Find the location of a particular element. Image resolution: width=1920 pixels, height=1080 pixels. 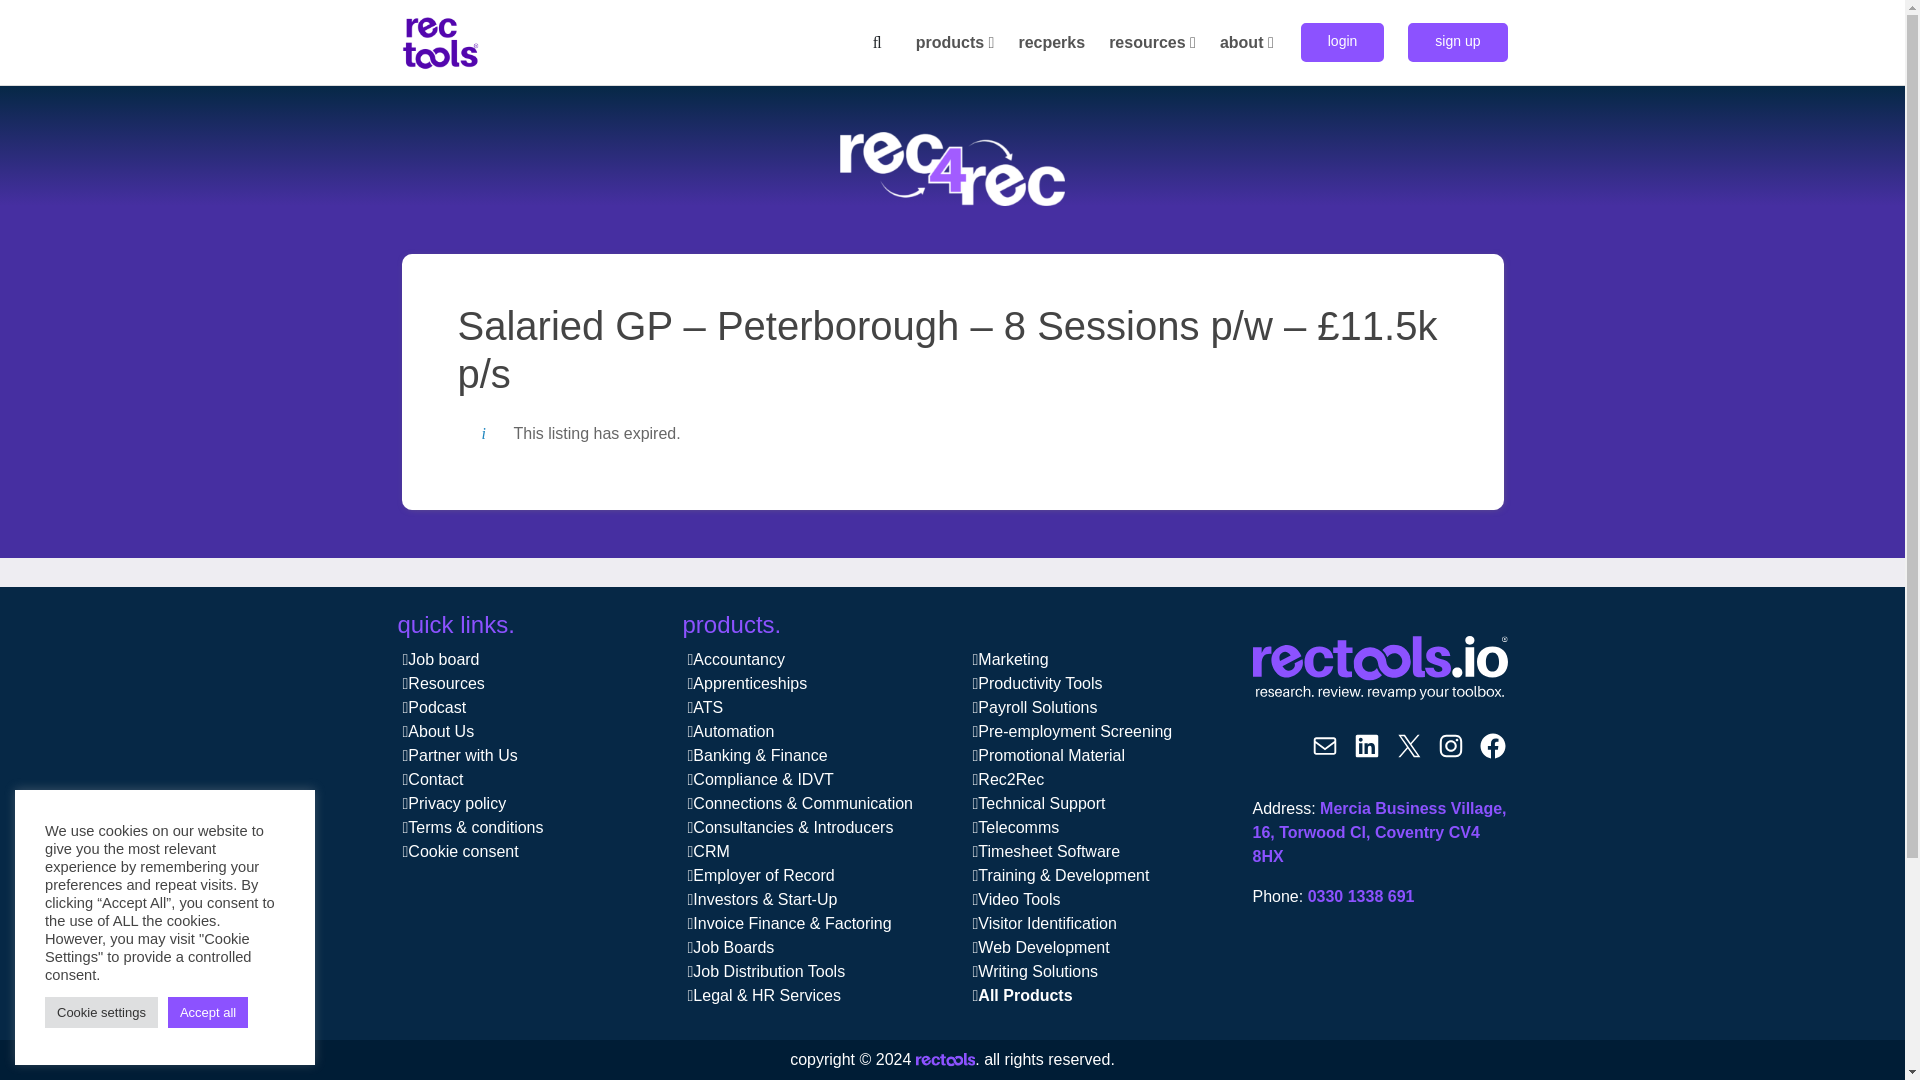

recperks is located at coordinates (1052, 42).